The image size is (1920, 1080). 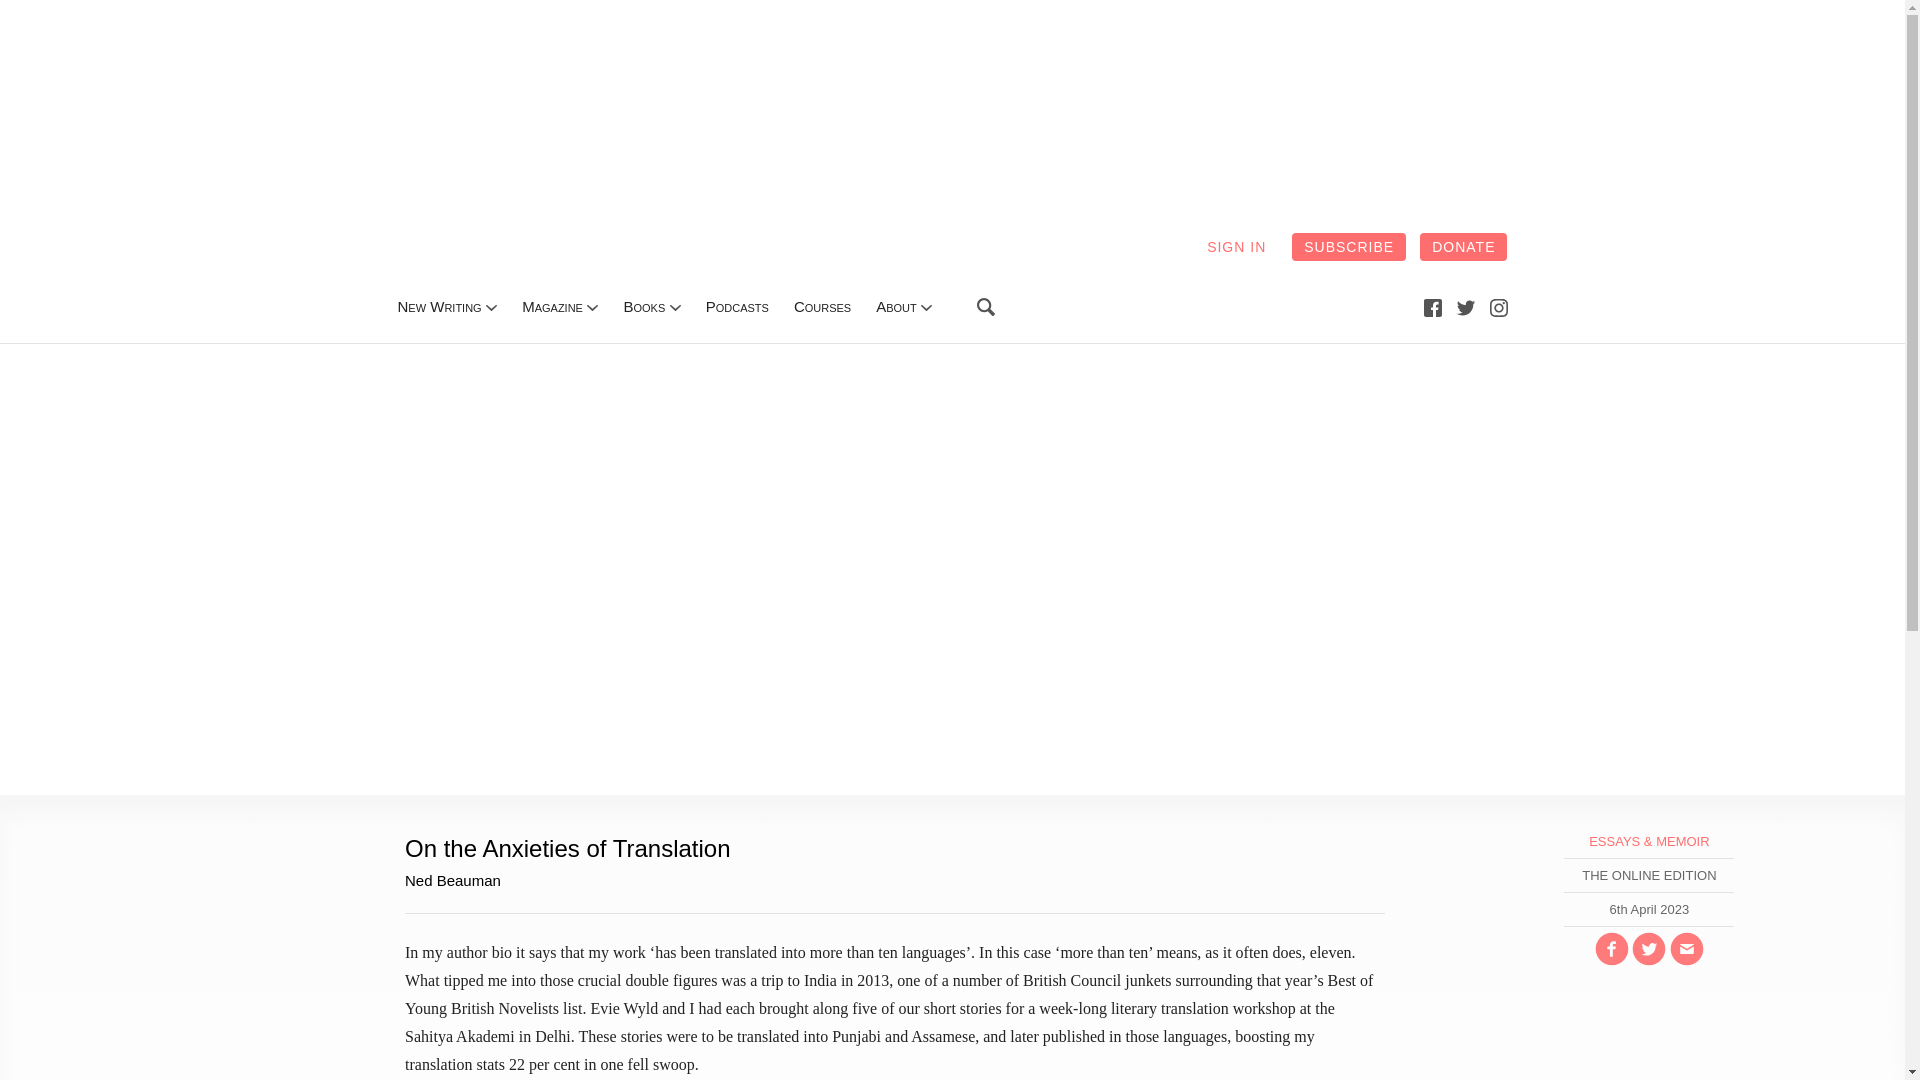 I want to click on SIGN IN, so click(x=1236, y=247).